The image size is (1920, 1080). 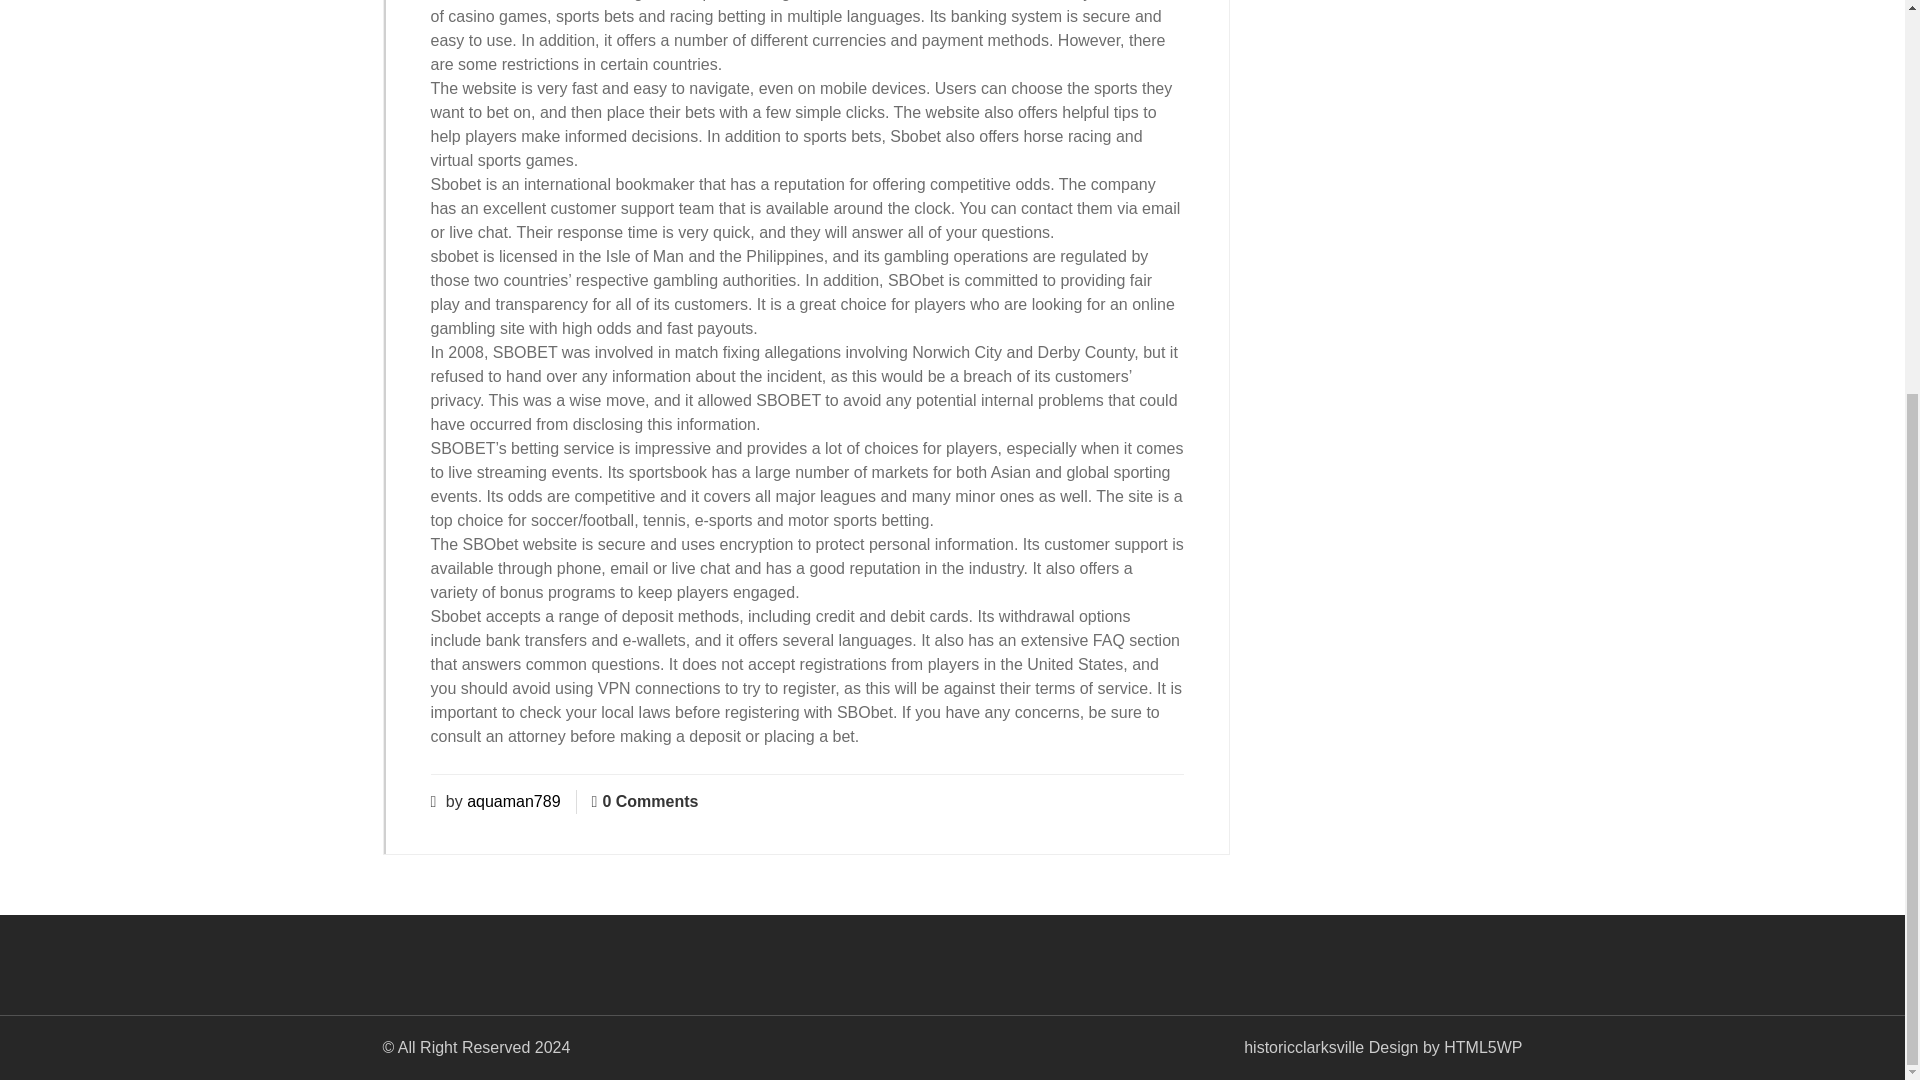 What do you see at coordinates (1482, 1047) in the screenshot?
I see `HTML5WP` at bounding box center [1482, 1047].